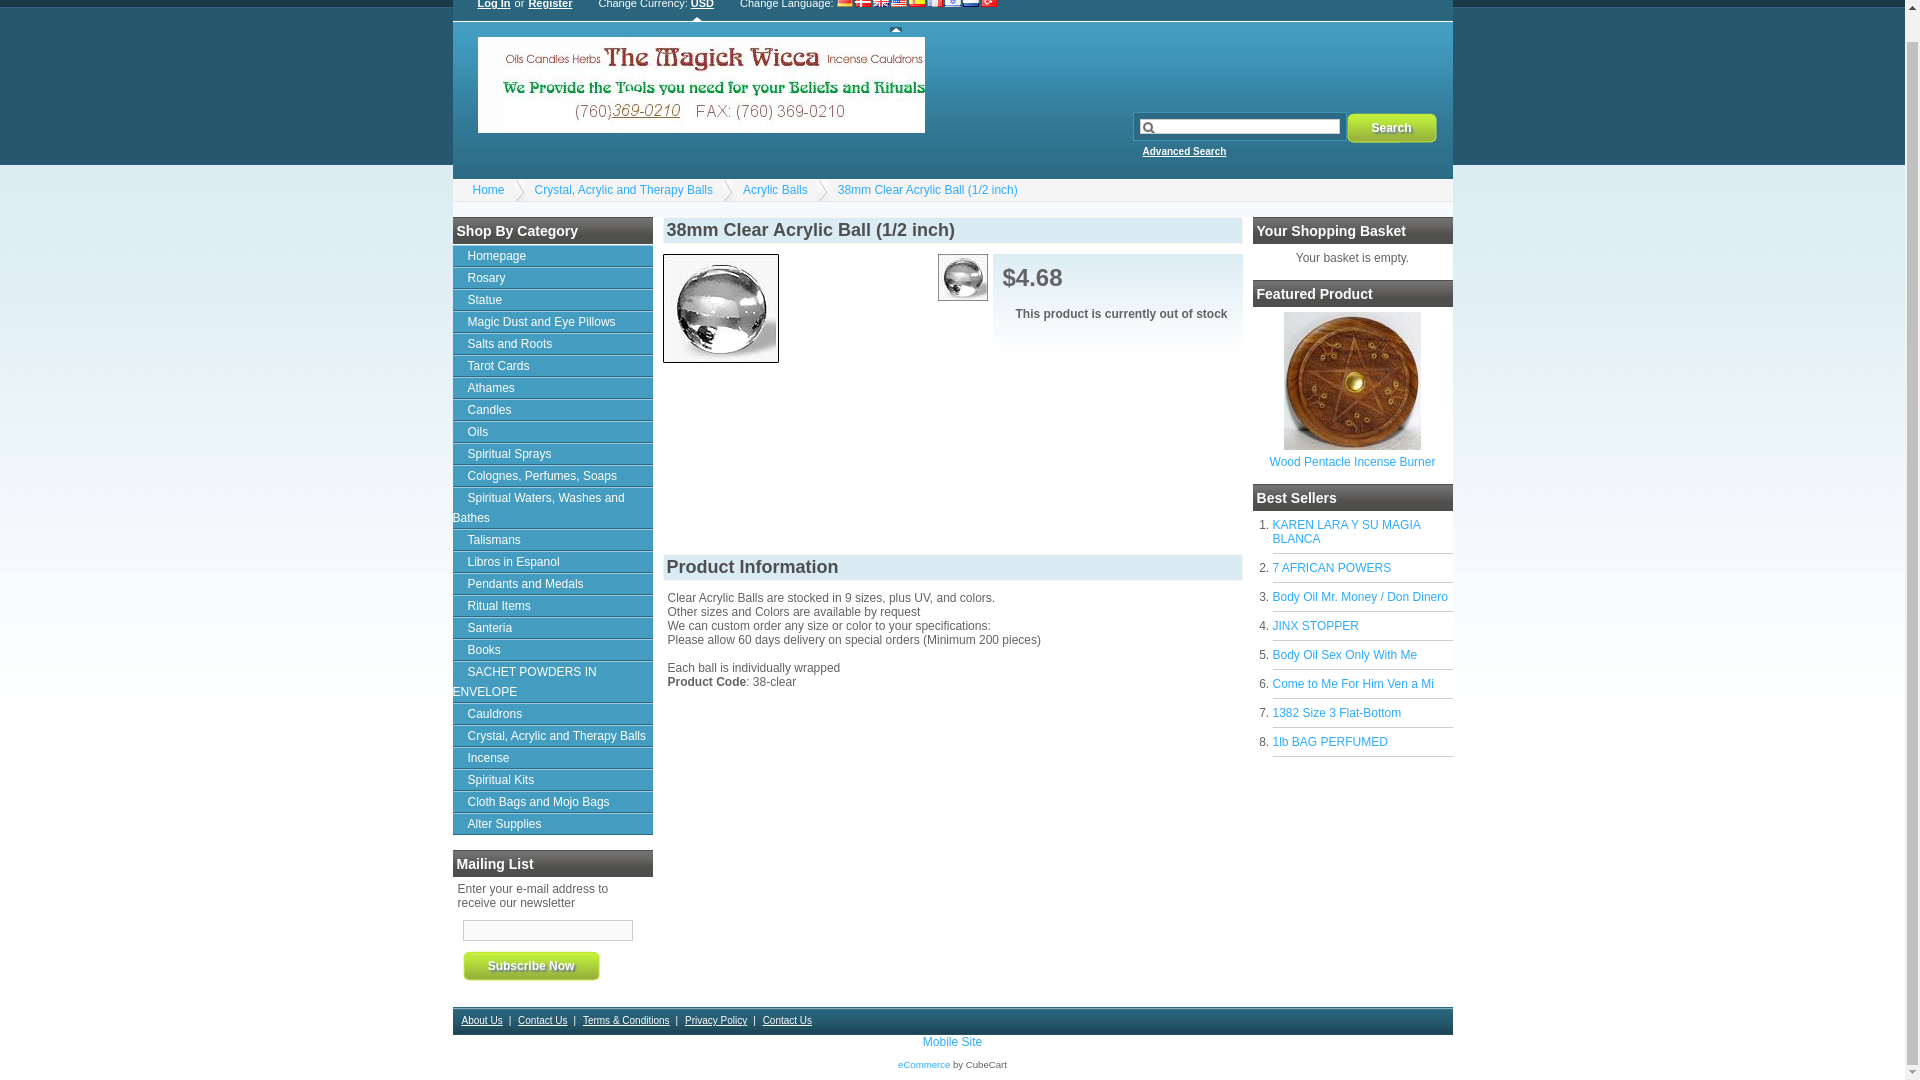  What do you see at coordinates (1390, 128) in the screenshot?
I see `Search` at bounding box center [1390, 128].